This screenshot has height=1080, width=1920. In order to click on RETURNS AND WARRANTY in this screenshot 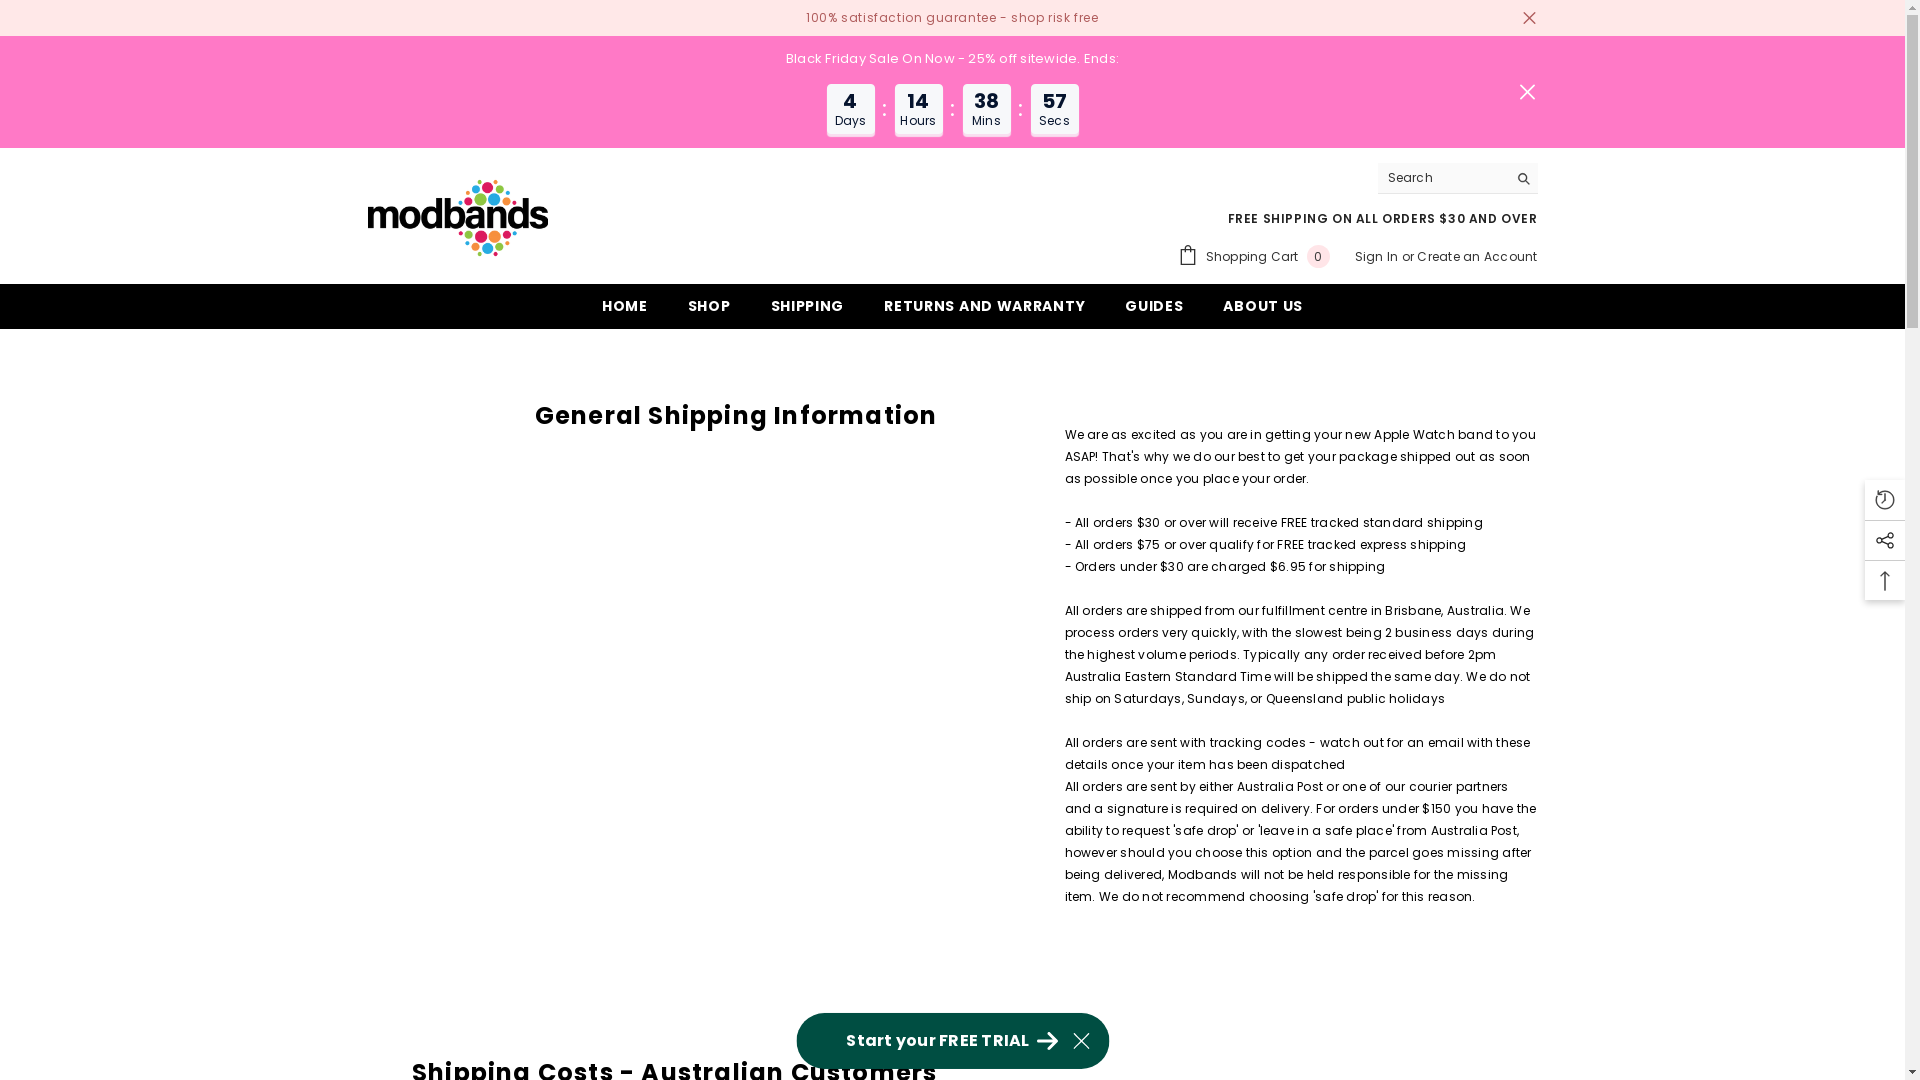, I will do `click(984, 312)`.